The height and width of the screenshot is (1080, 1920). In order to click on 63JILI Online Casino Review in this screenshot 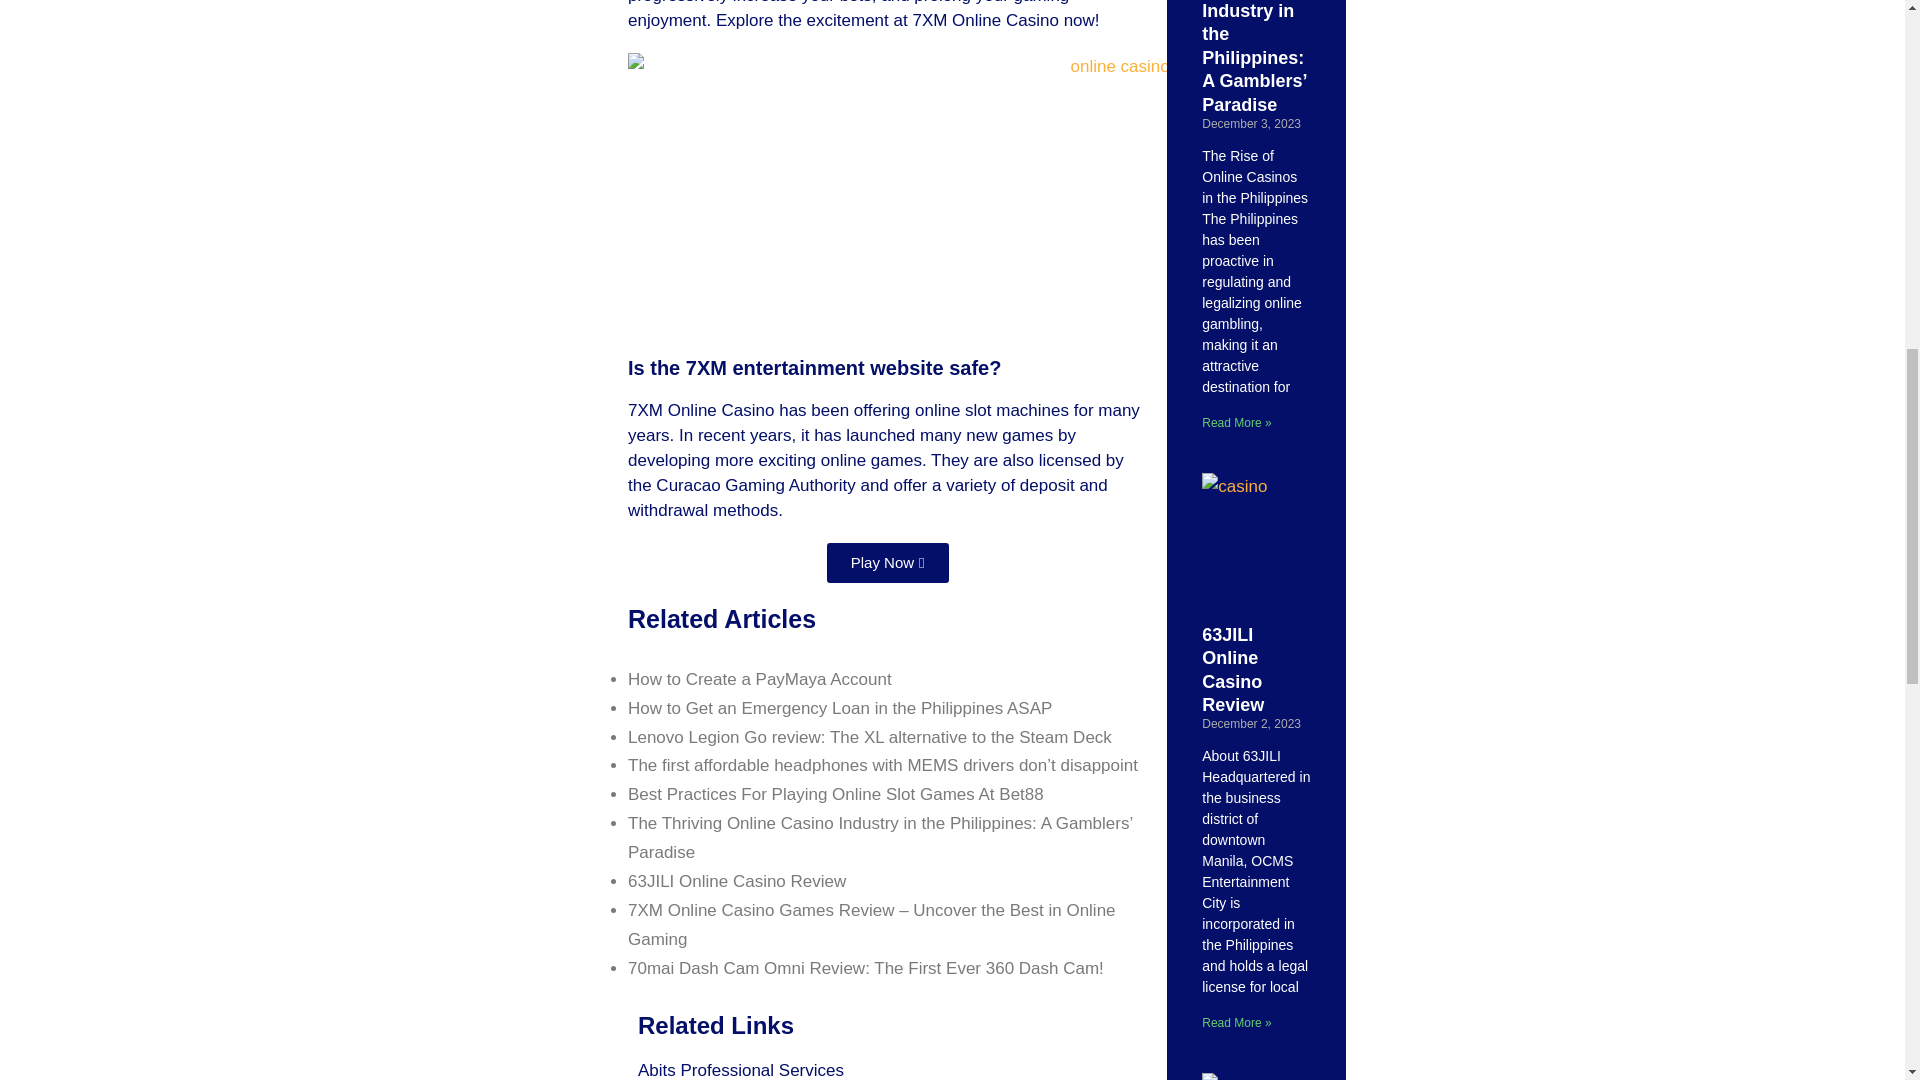, I will do `click(736, 881)`.